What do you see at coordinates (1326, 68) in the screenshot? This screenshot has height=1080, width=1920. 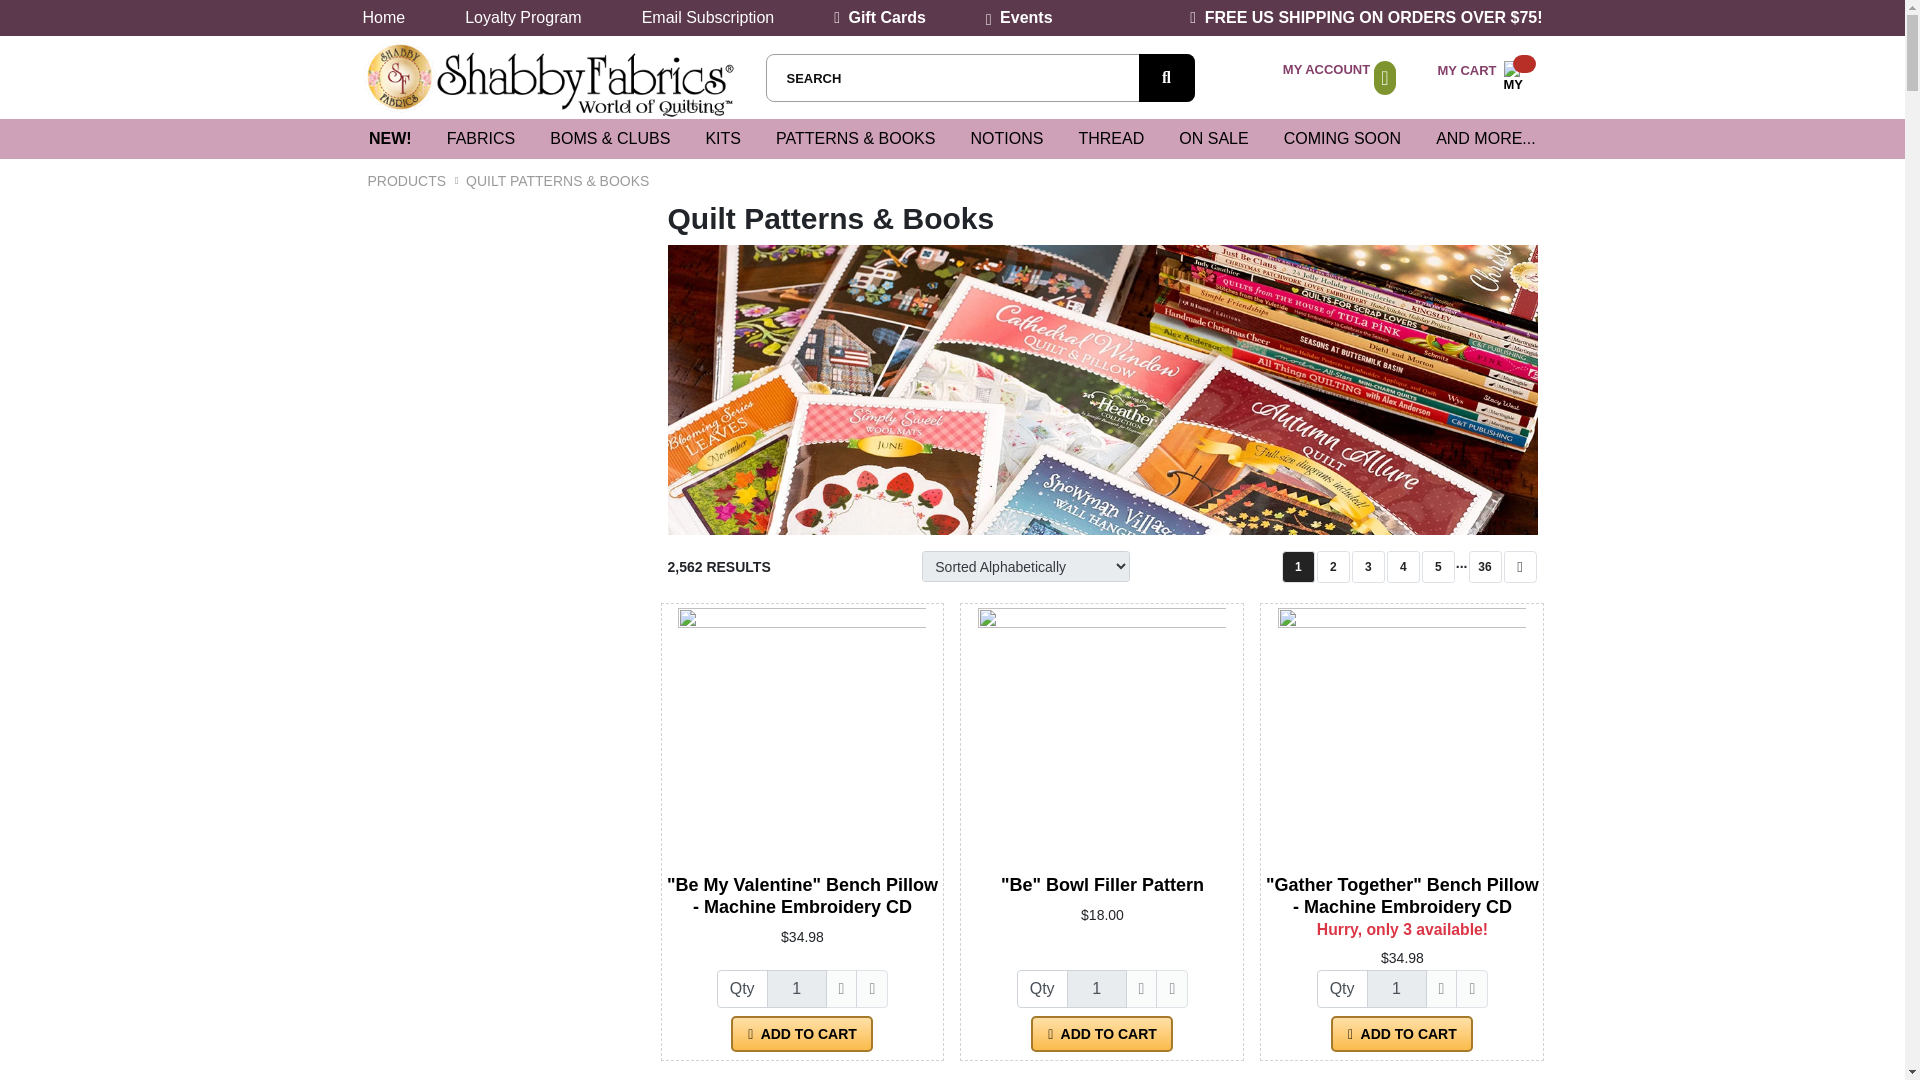 I see `MY ACCOUNT` at bounding box center [1326, 68].